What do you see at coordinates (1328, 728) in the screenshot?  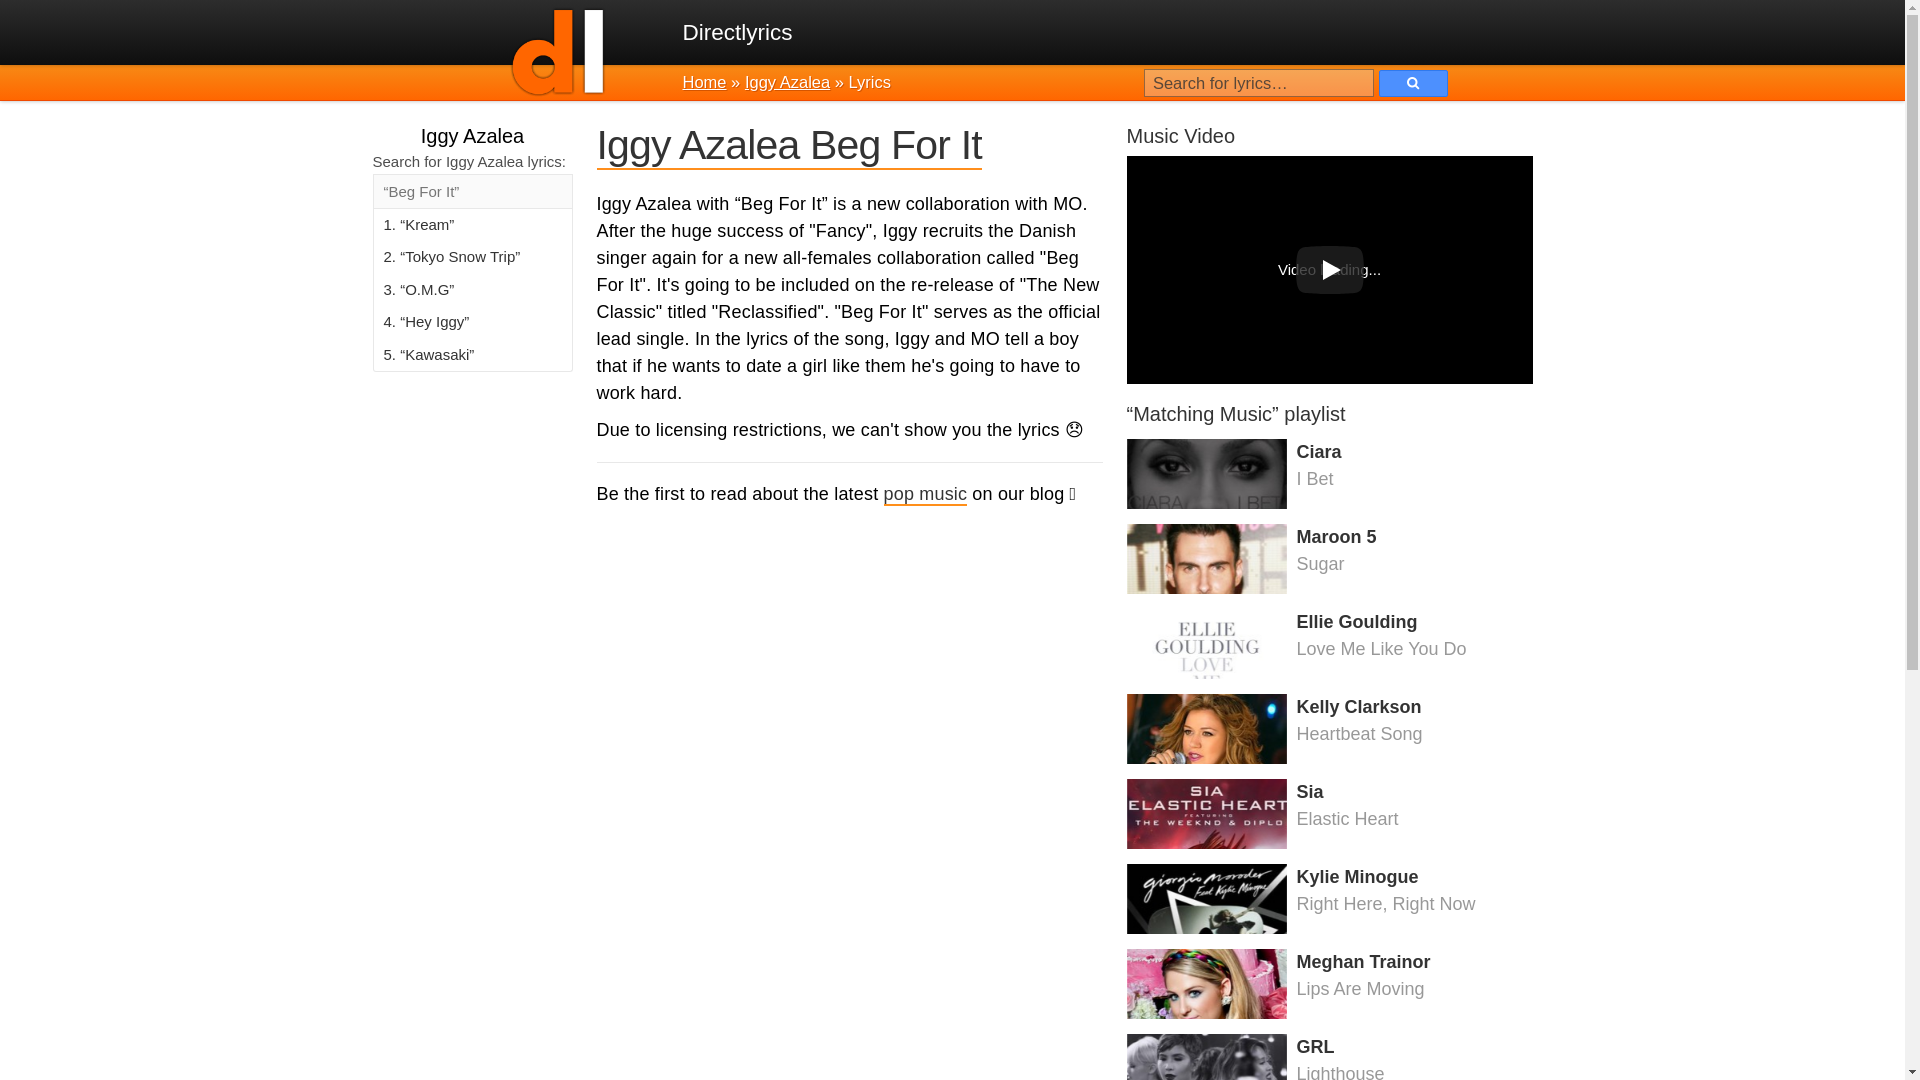 I see `Home` at bounding box center [1328, 728].